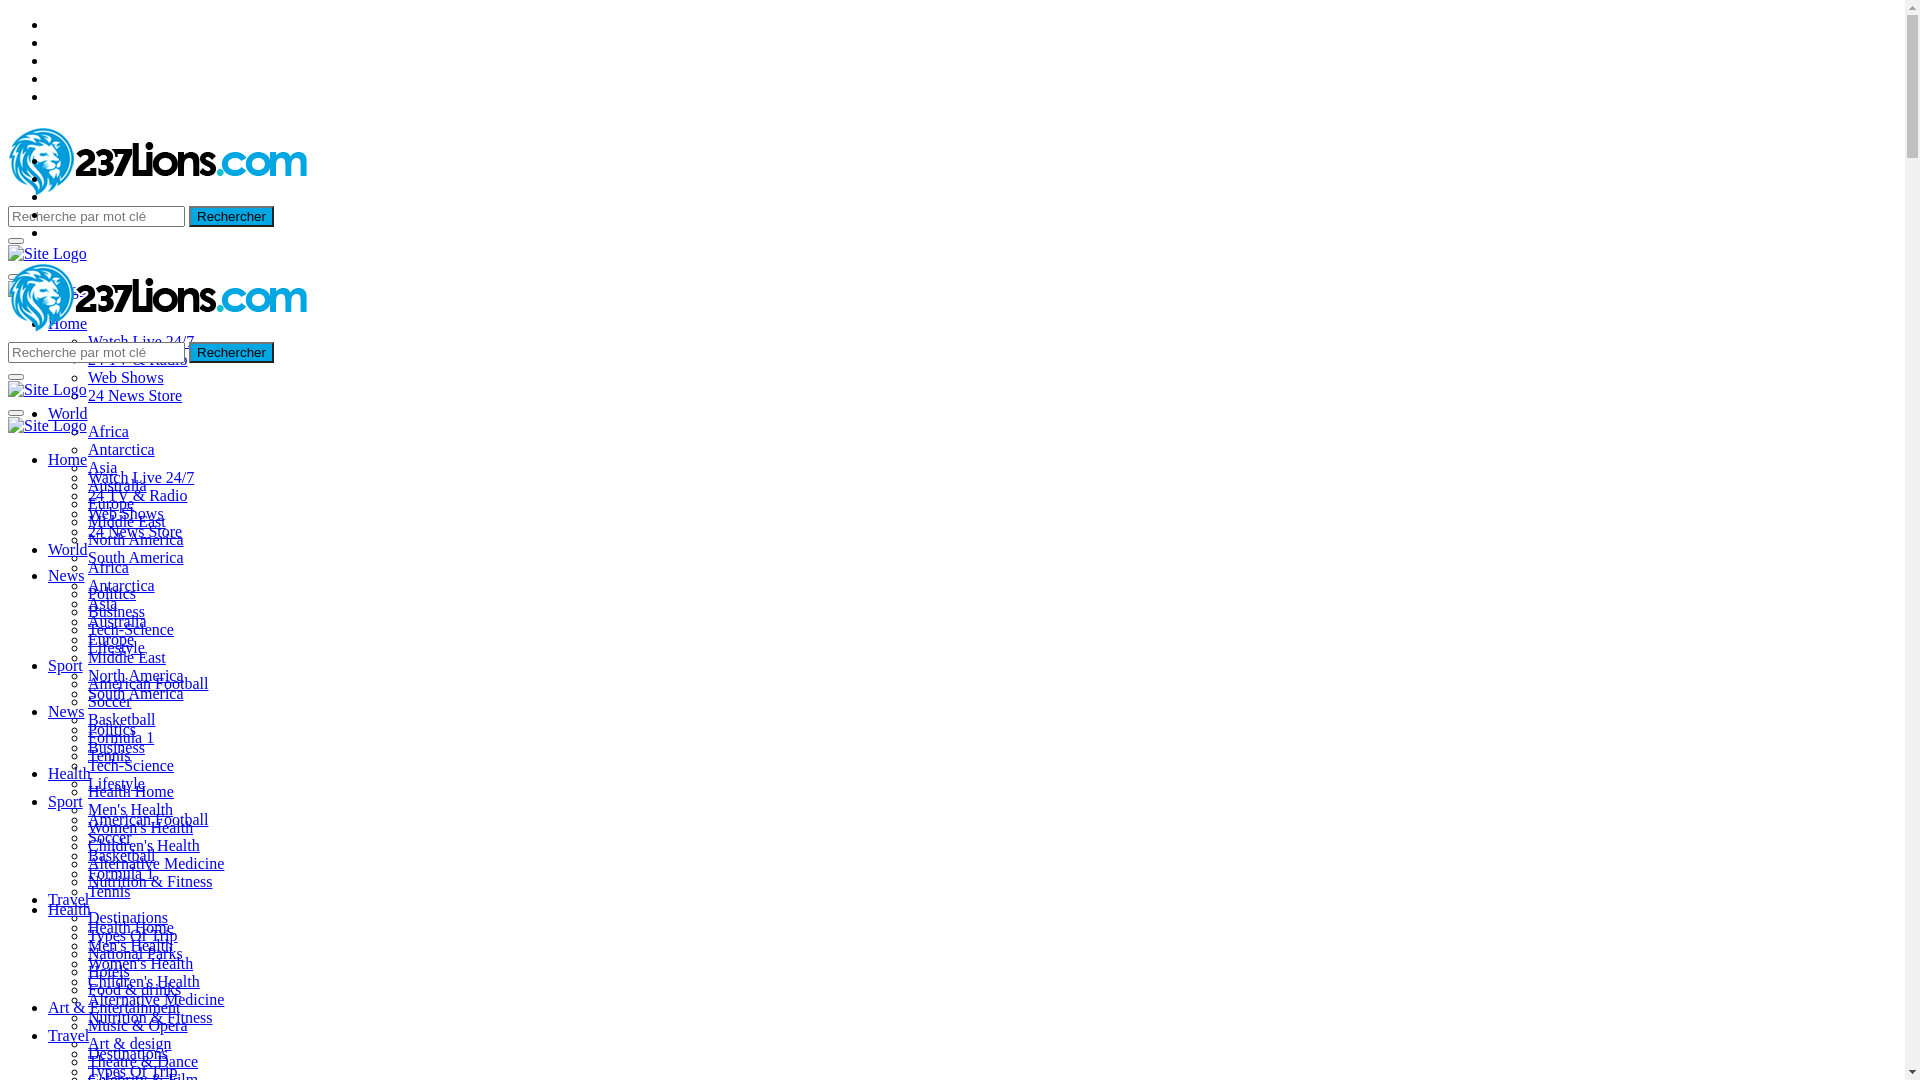 The width and height of the screenshot is (1920, 1080). Describe the element at coordinates (66, 576) in the screenshot. I see `News` at that location.